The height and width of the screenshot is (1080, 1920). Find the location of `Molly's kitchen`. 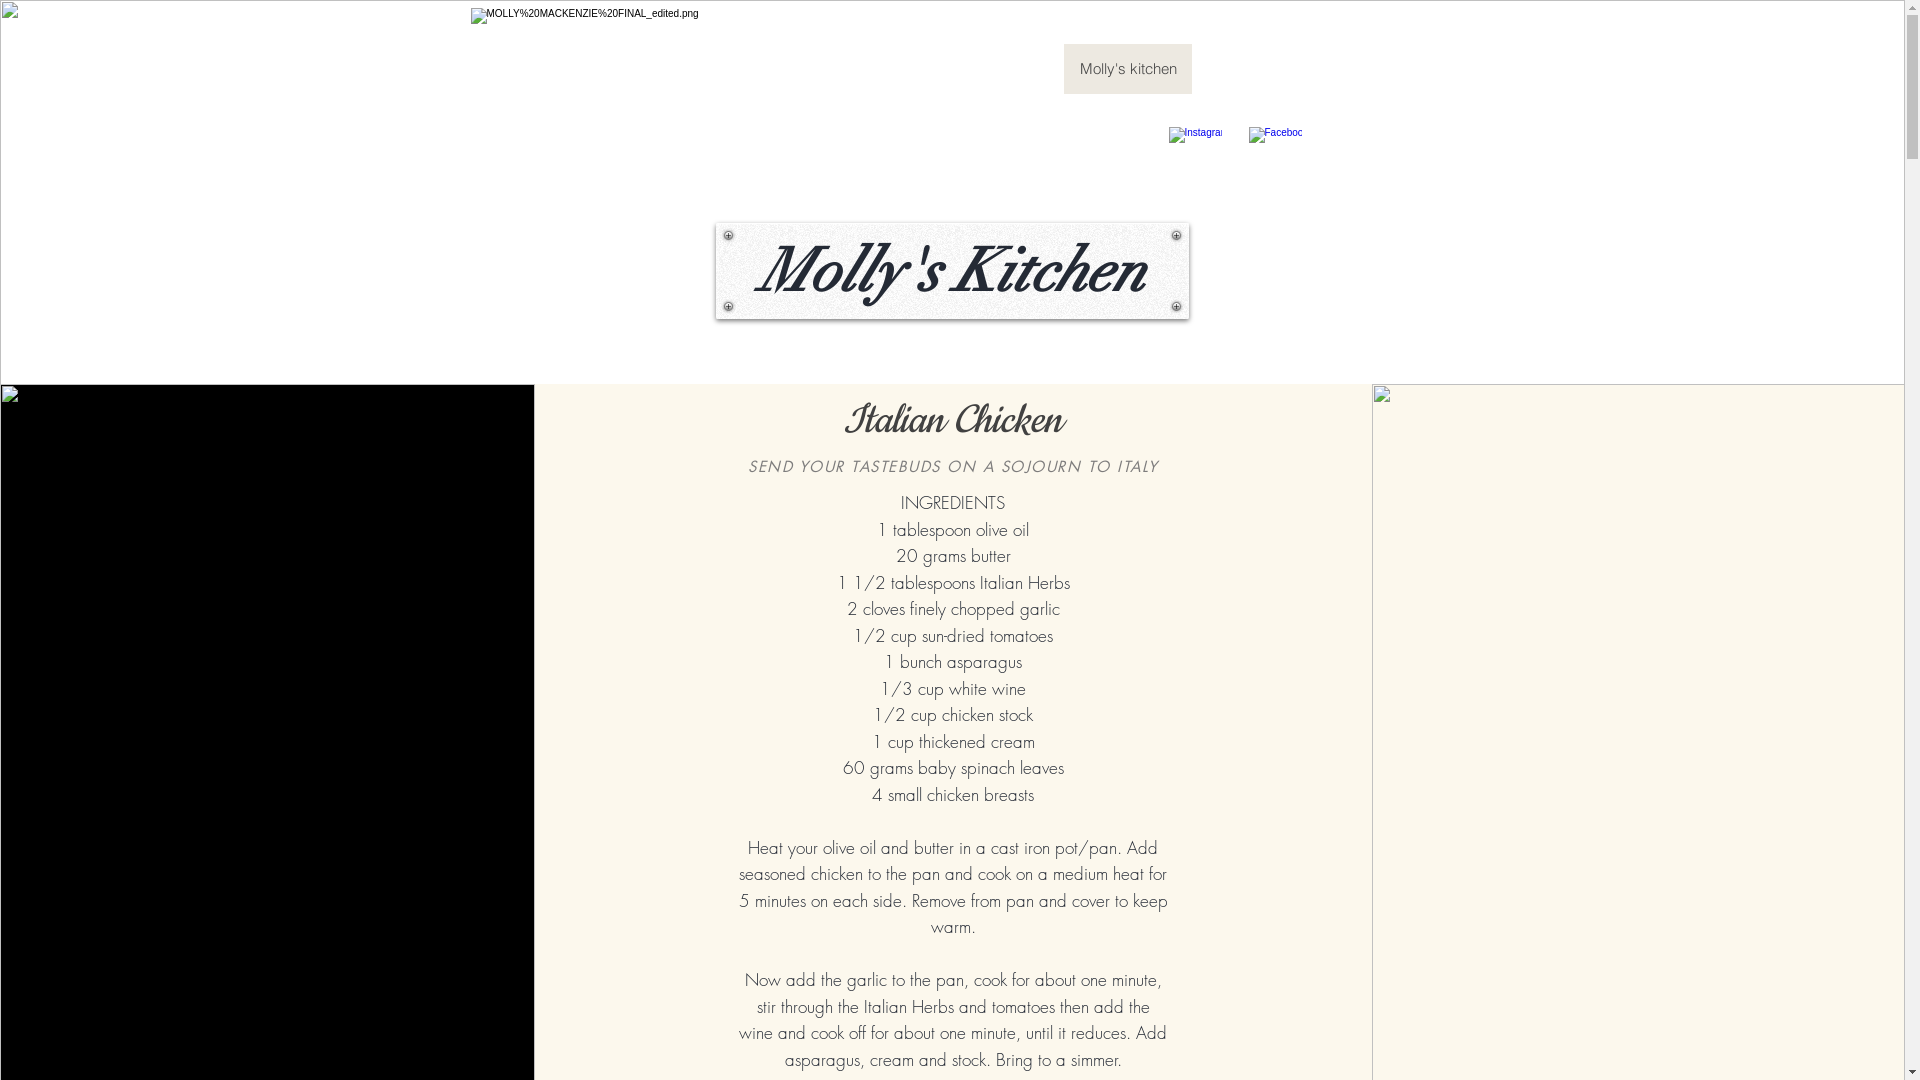

Molly's kitchen is located at coordinates (1128, 69).